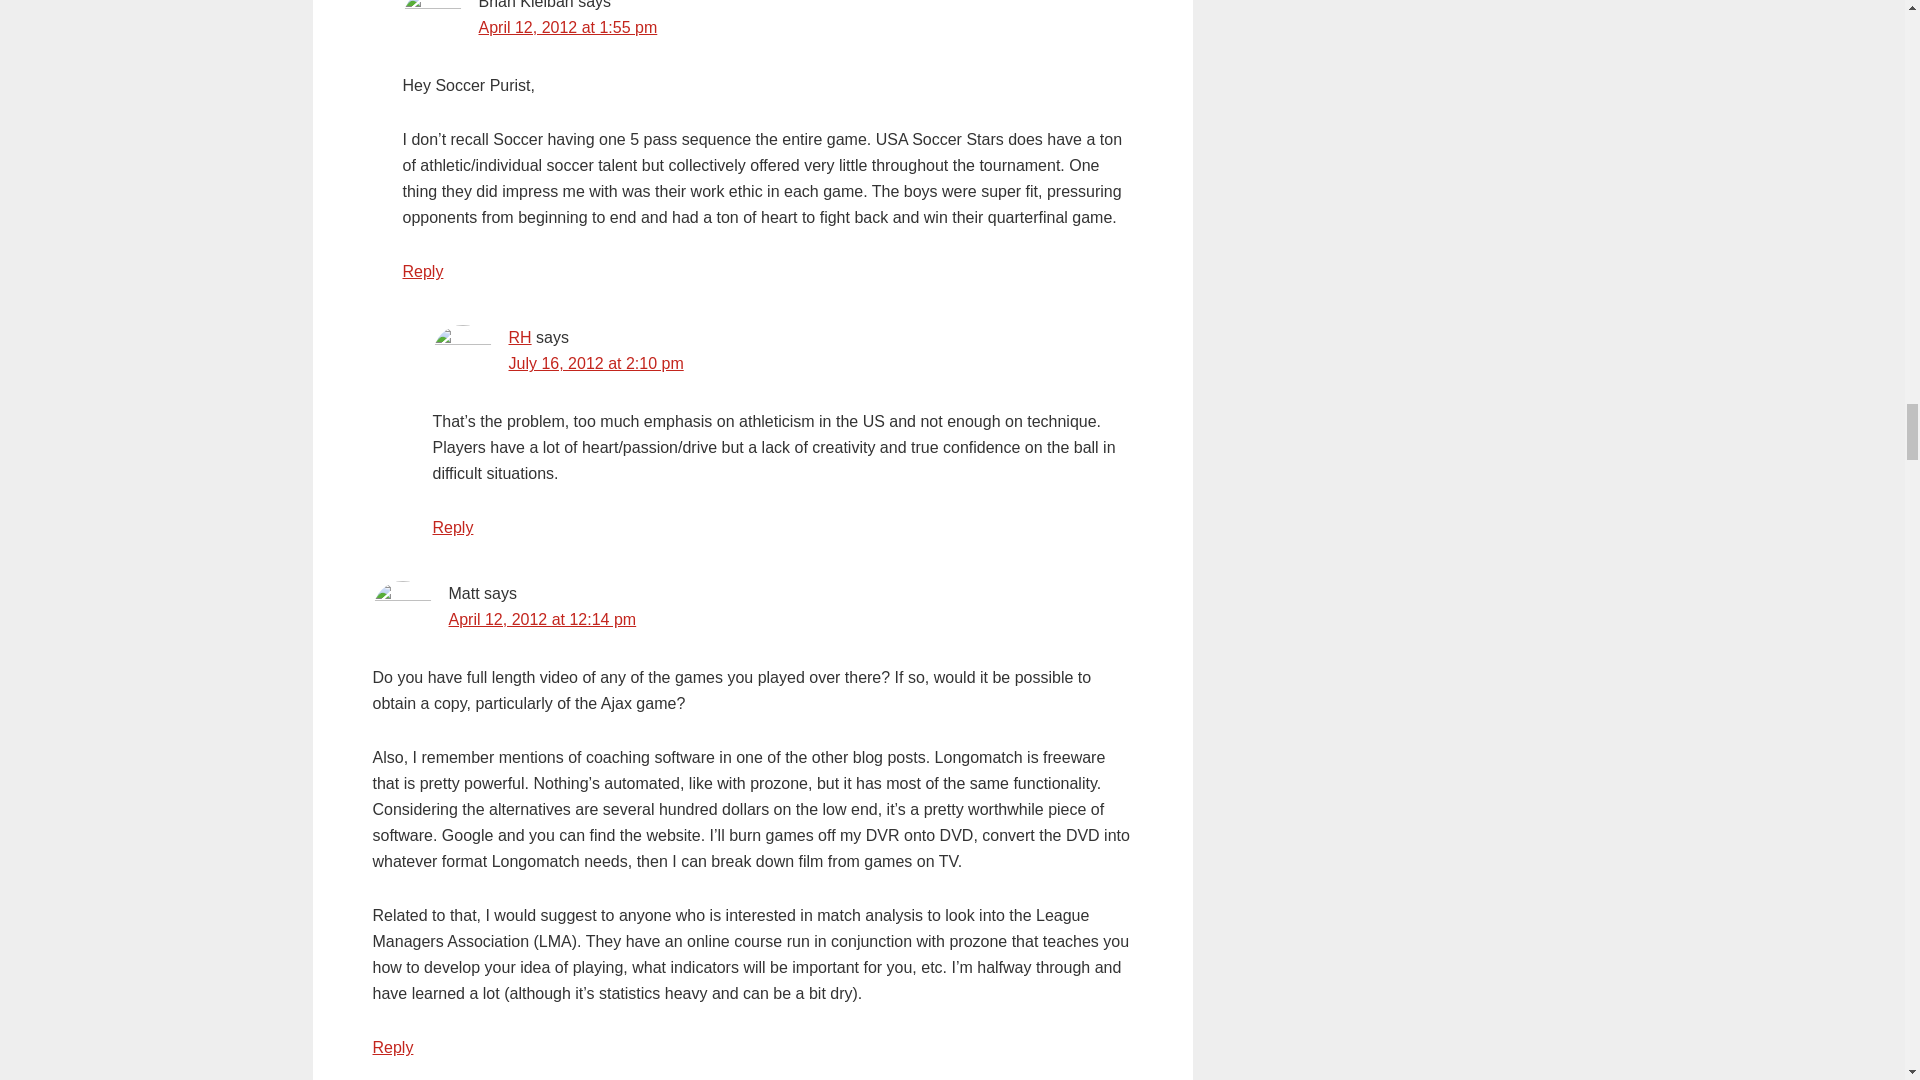 This screenshot has height=1080, width=1920. I want to click on July 16, 2012 at 2:10 pm, so click(596, 363).